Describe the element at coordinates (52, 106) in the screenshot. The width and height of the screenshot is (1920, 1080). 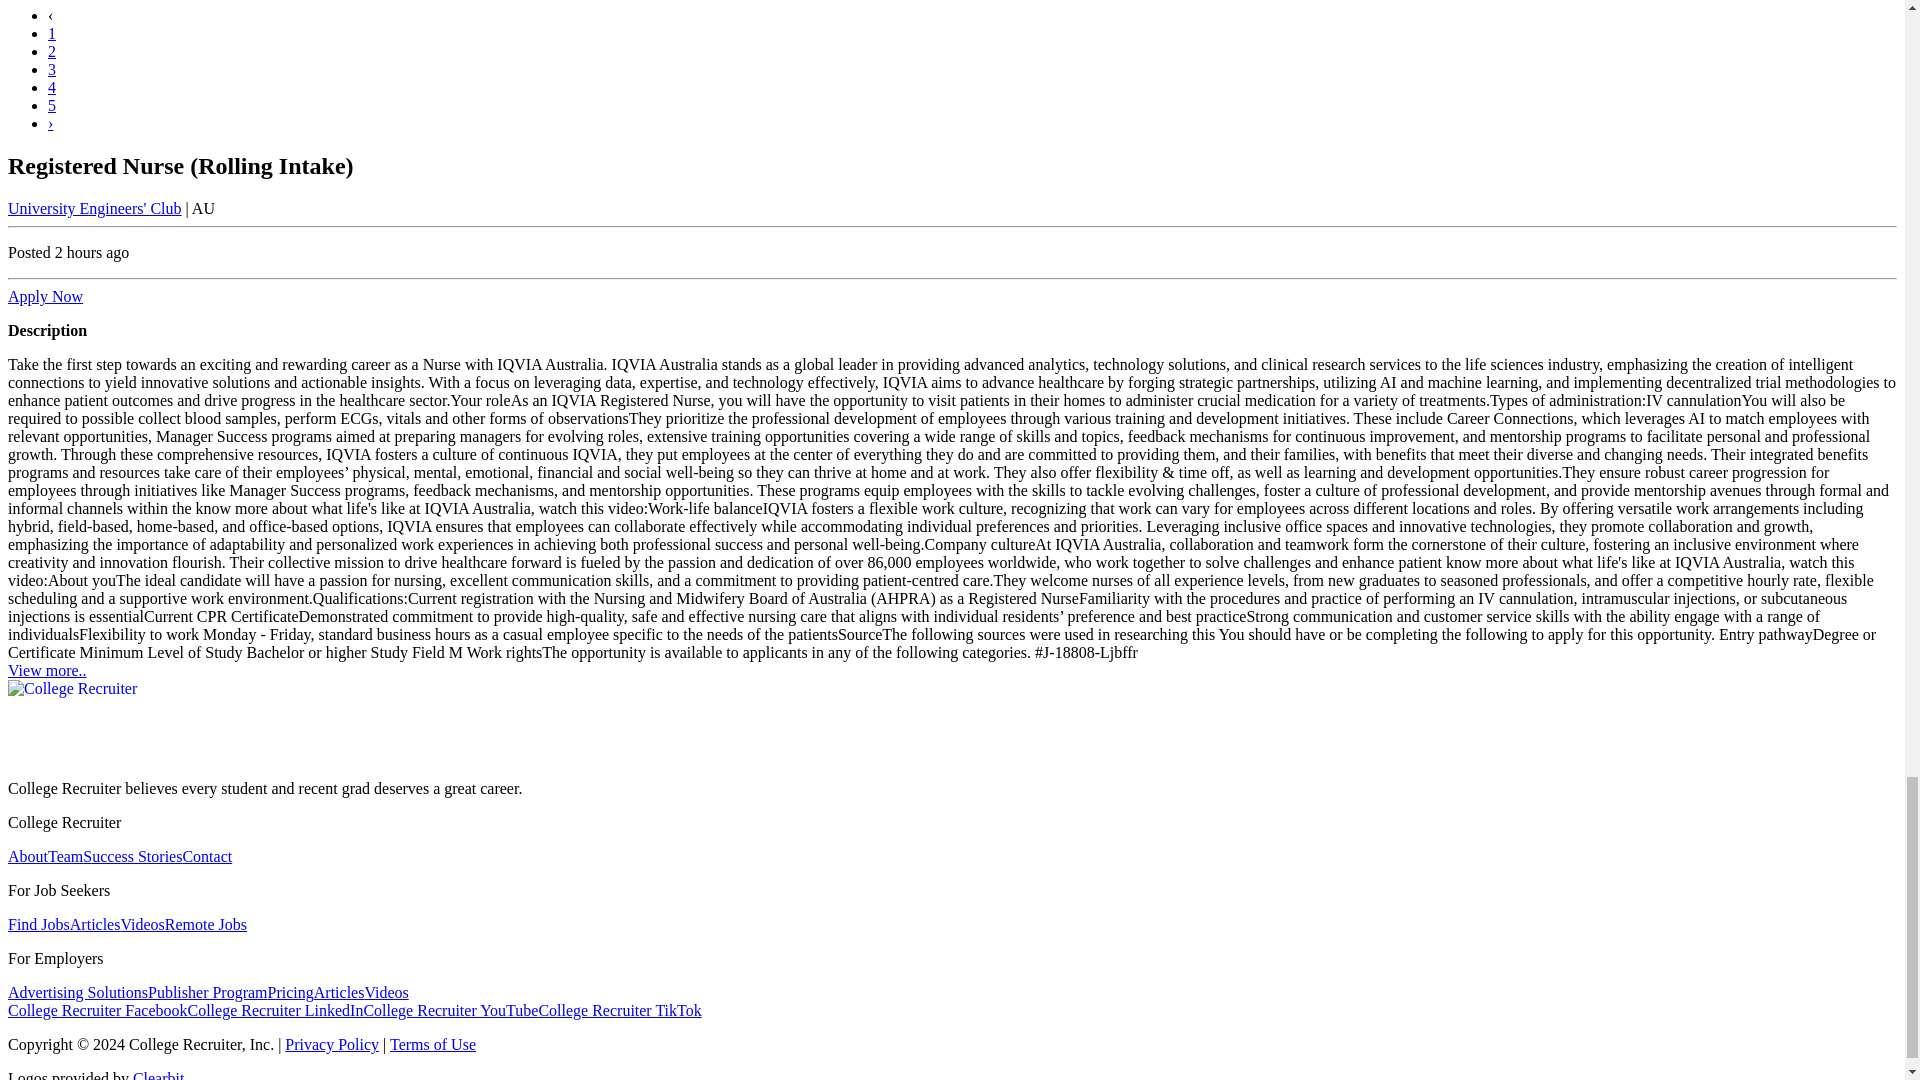
I see `5` at that location.